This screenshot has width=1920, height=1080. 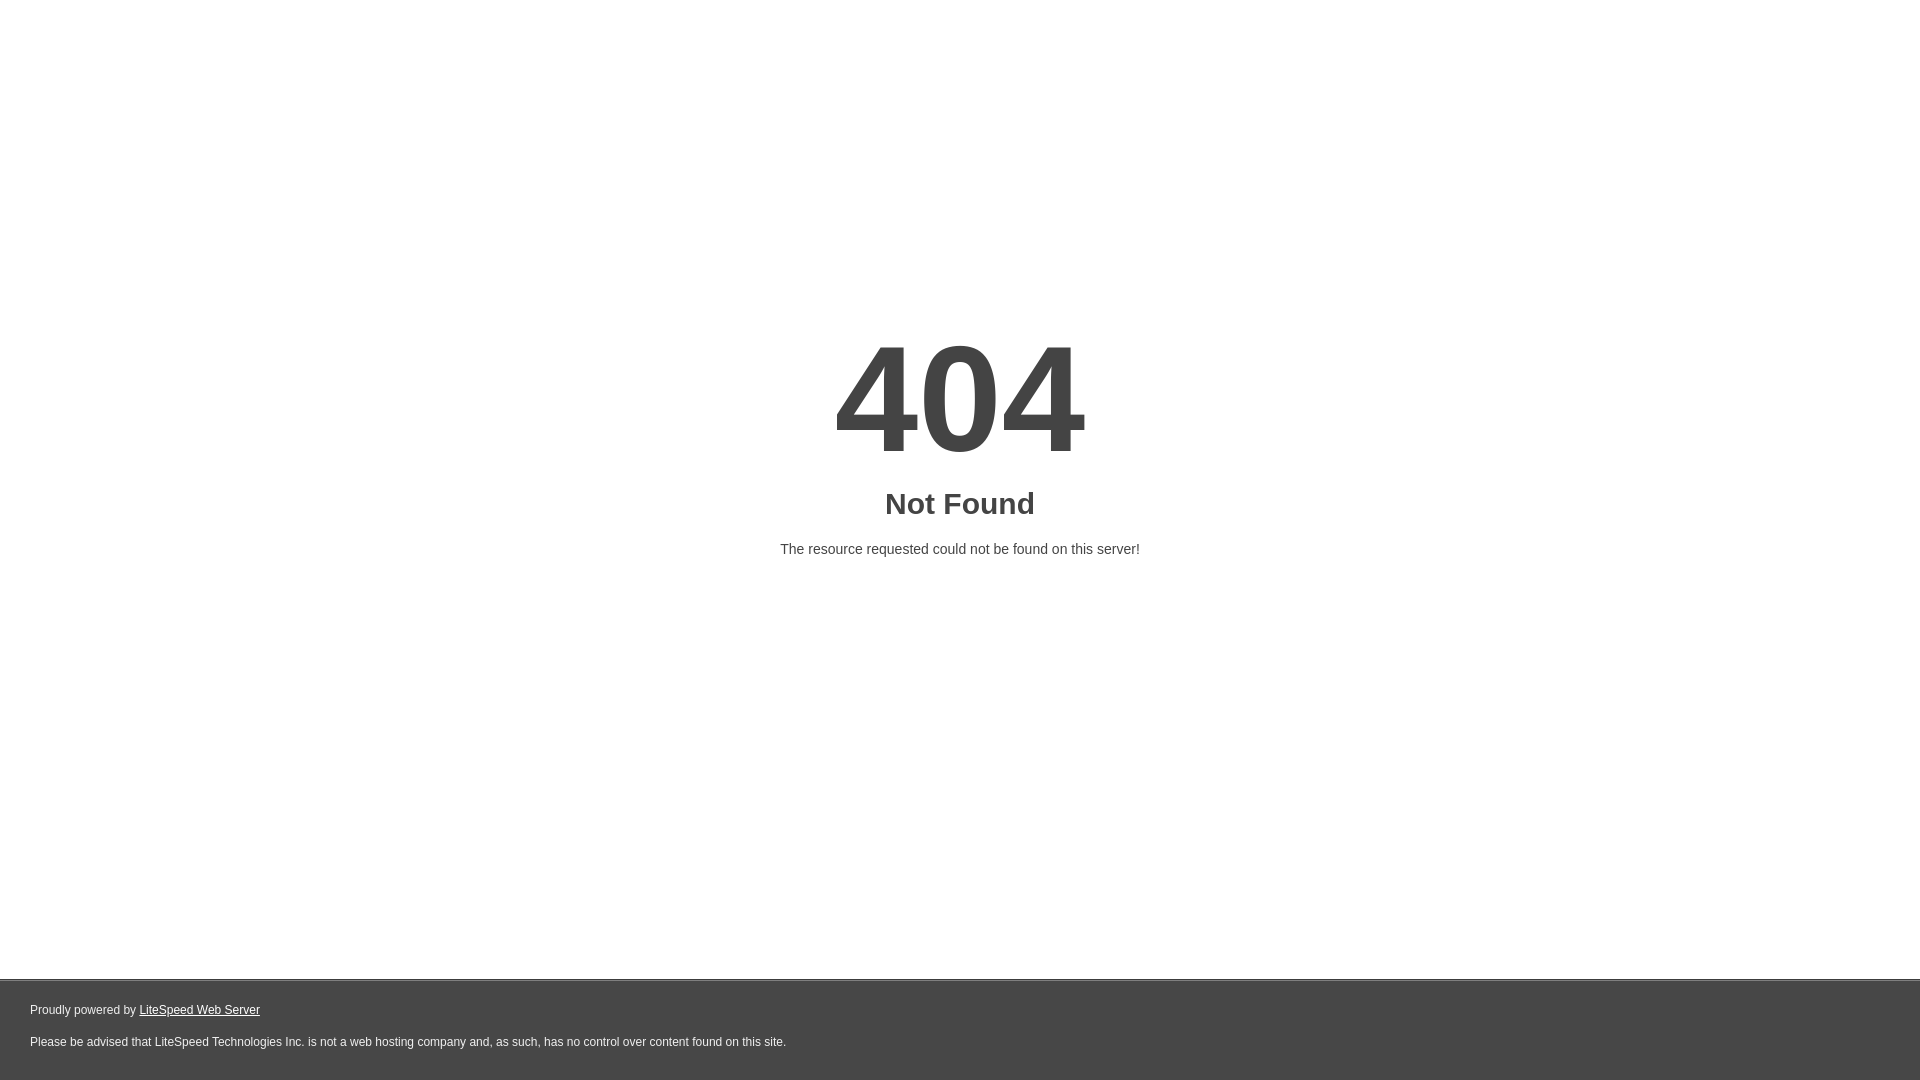 I want to click on LiteSpeed Web Server, so click(x=200, y=1010).